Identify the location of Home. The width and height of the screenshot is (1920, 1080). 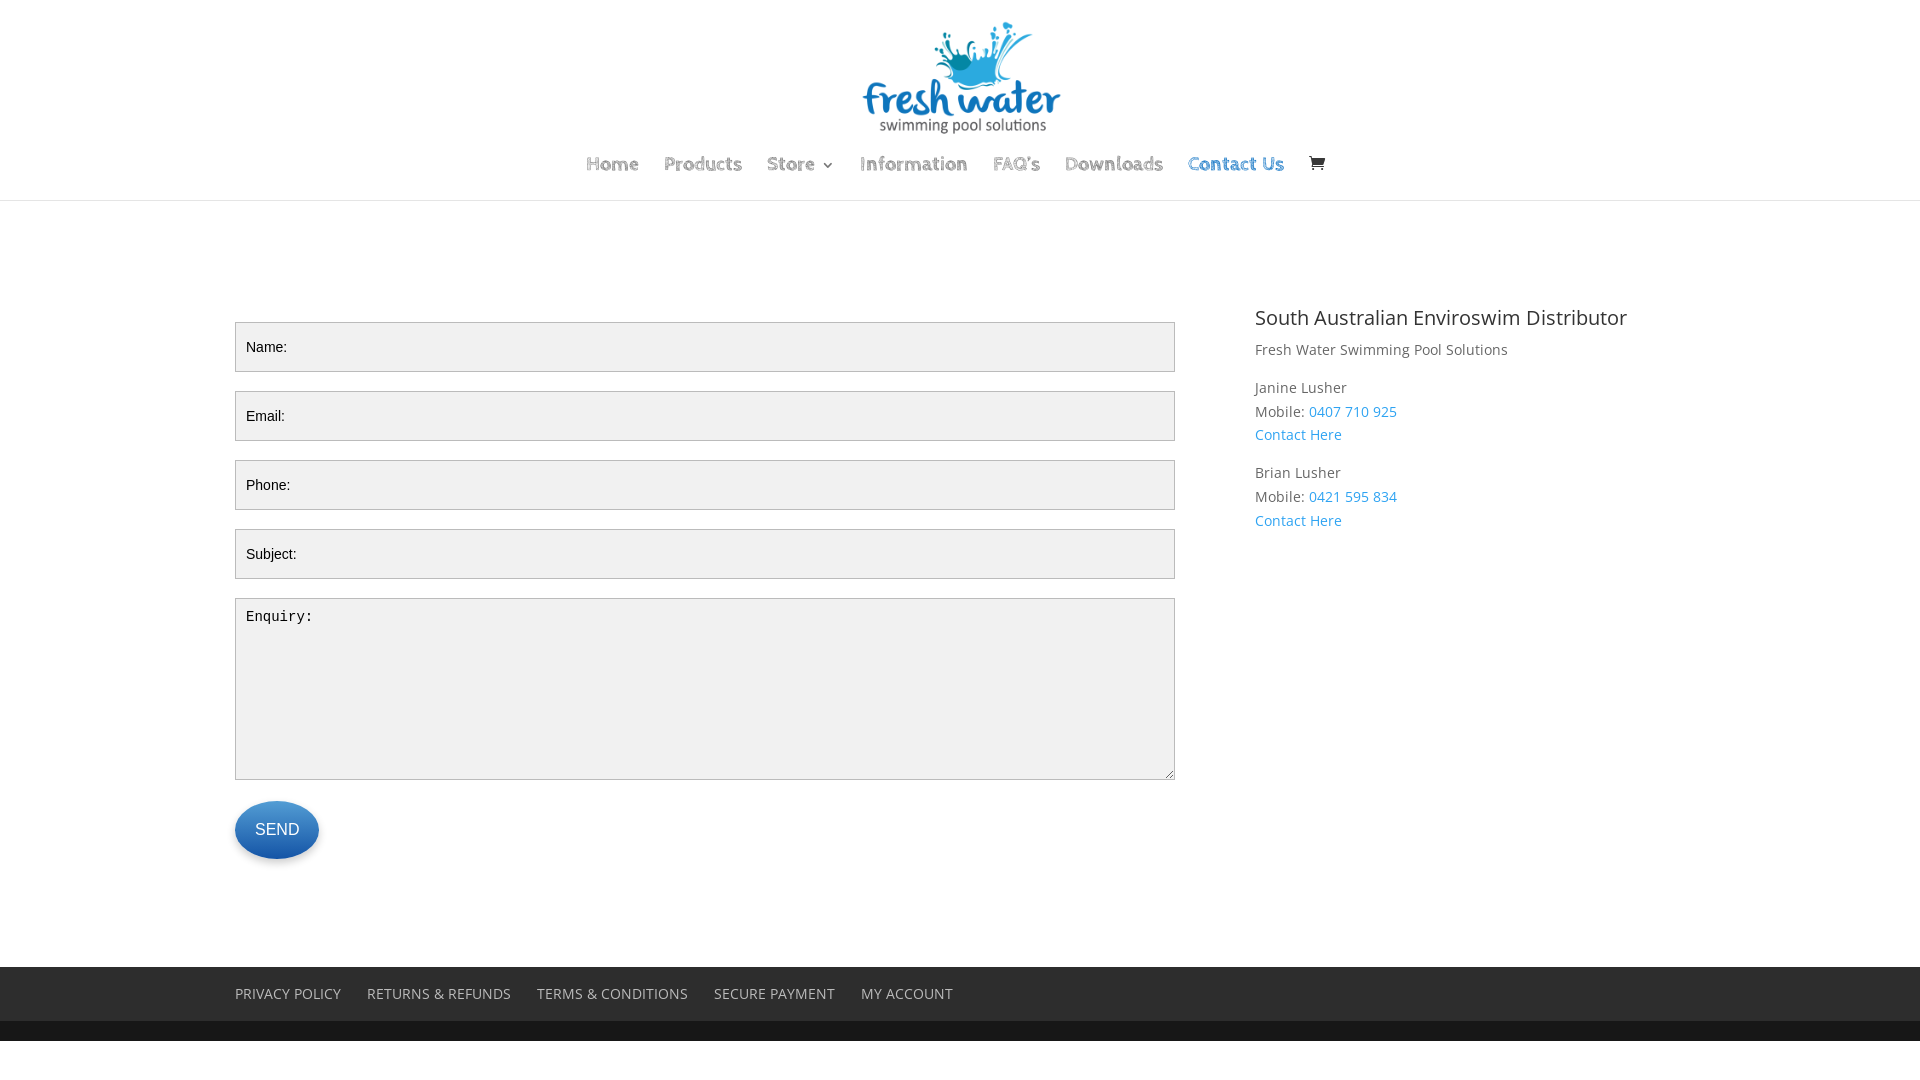
(612, 179).